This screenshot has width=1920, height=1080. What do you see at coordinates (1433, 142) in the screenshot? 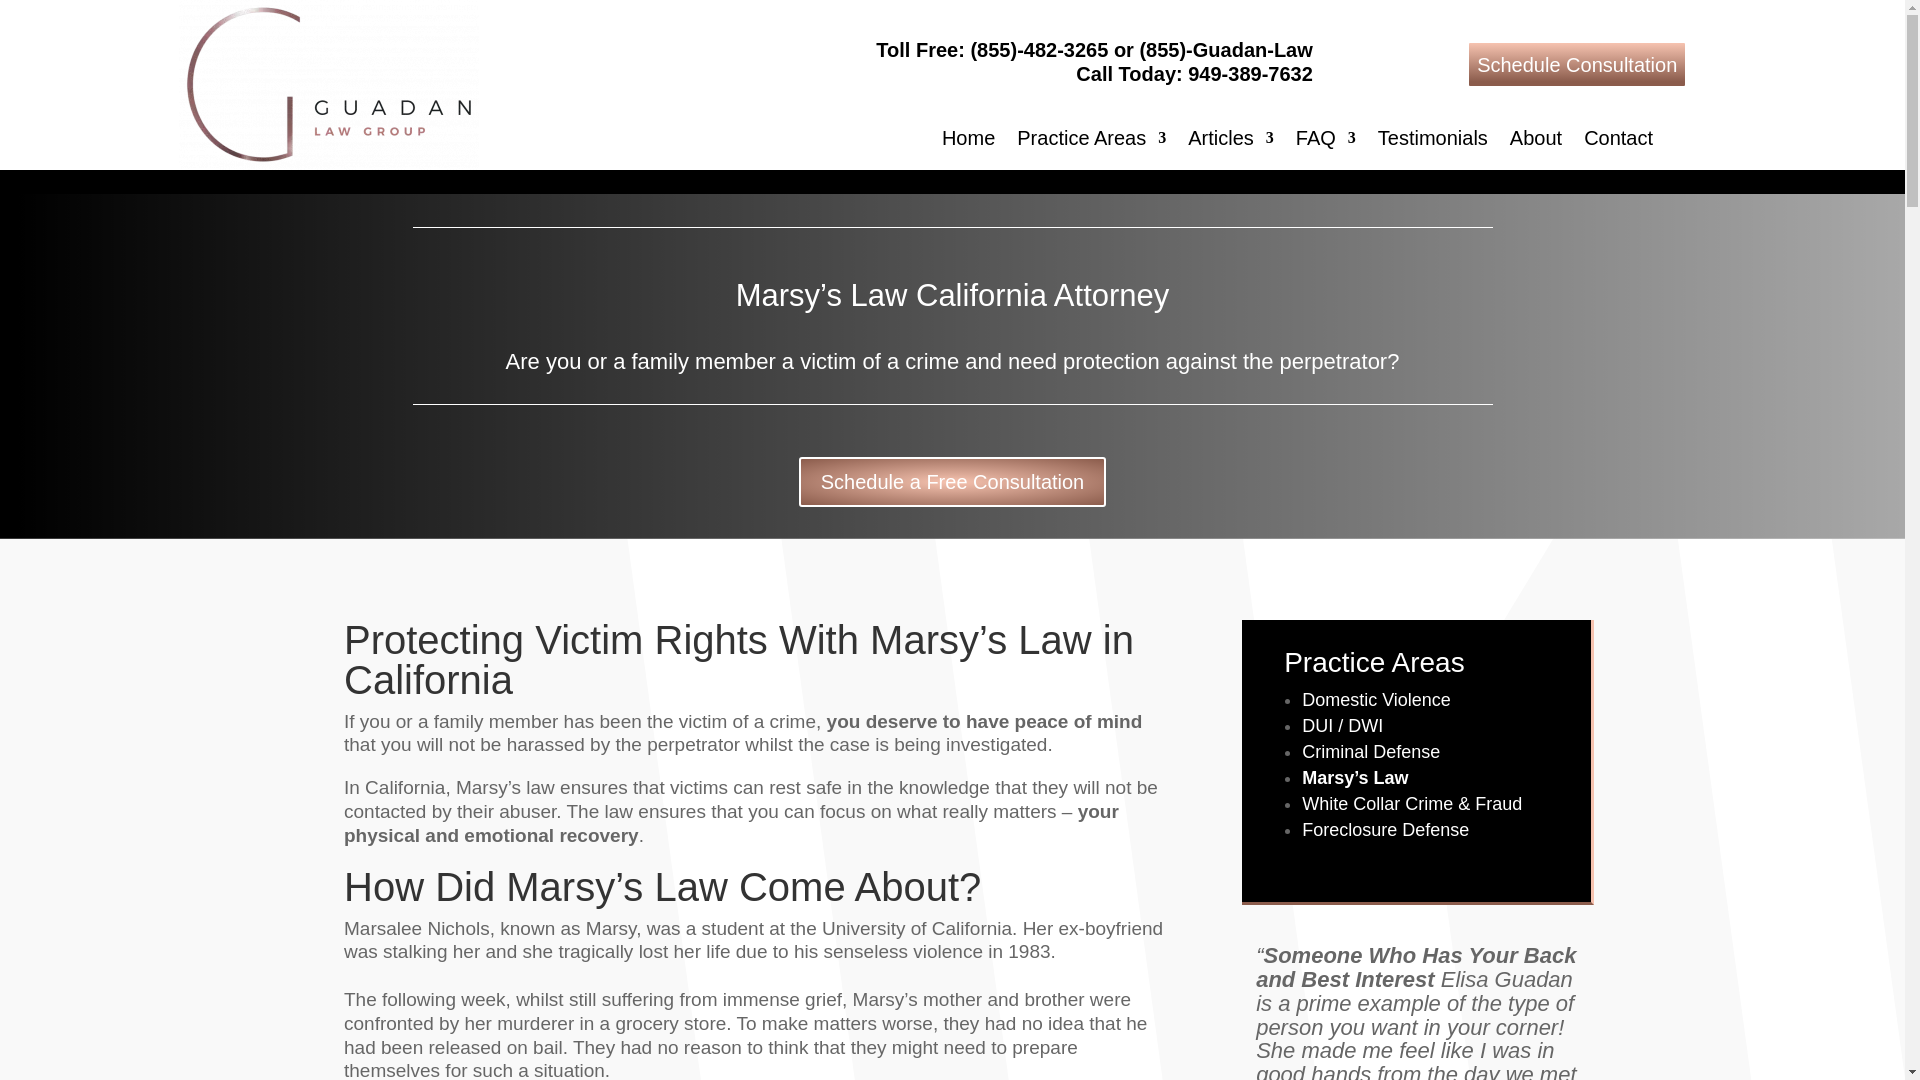
I see `Testimonials` at bounding box center [1433, 142].